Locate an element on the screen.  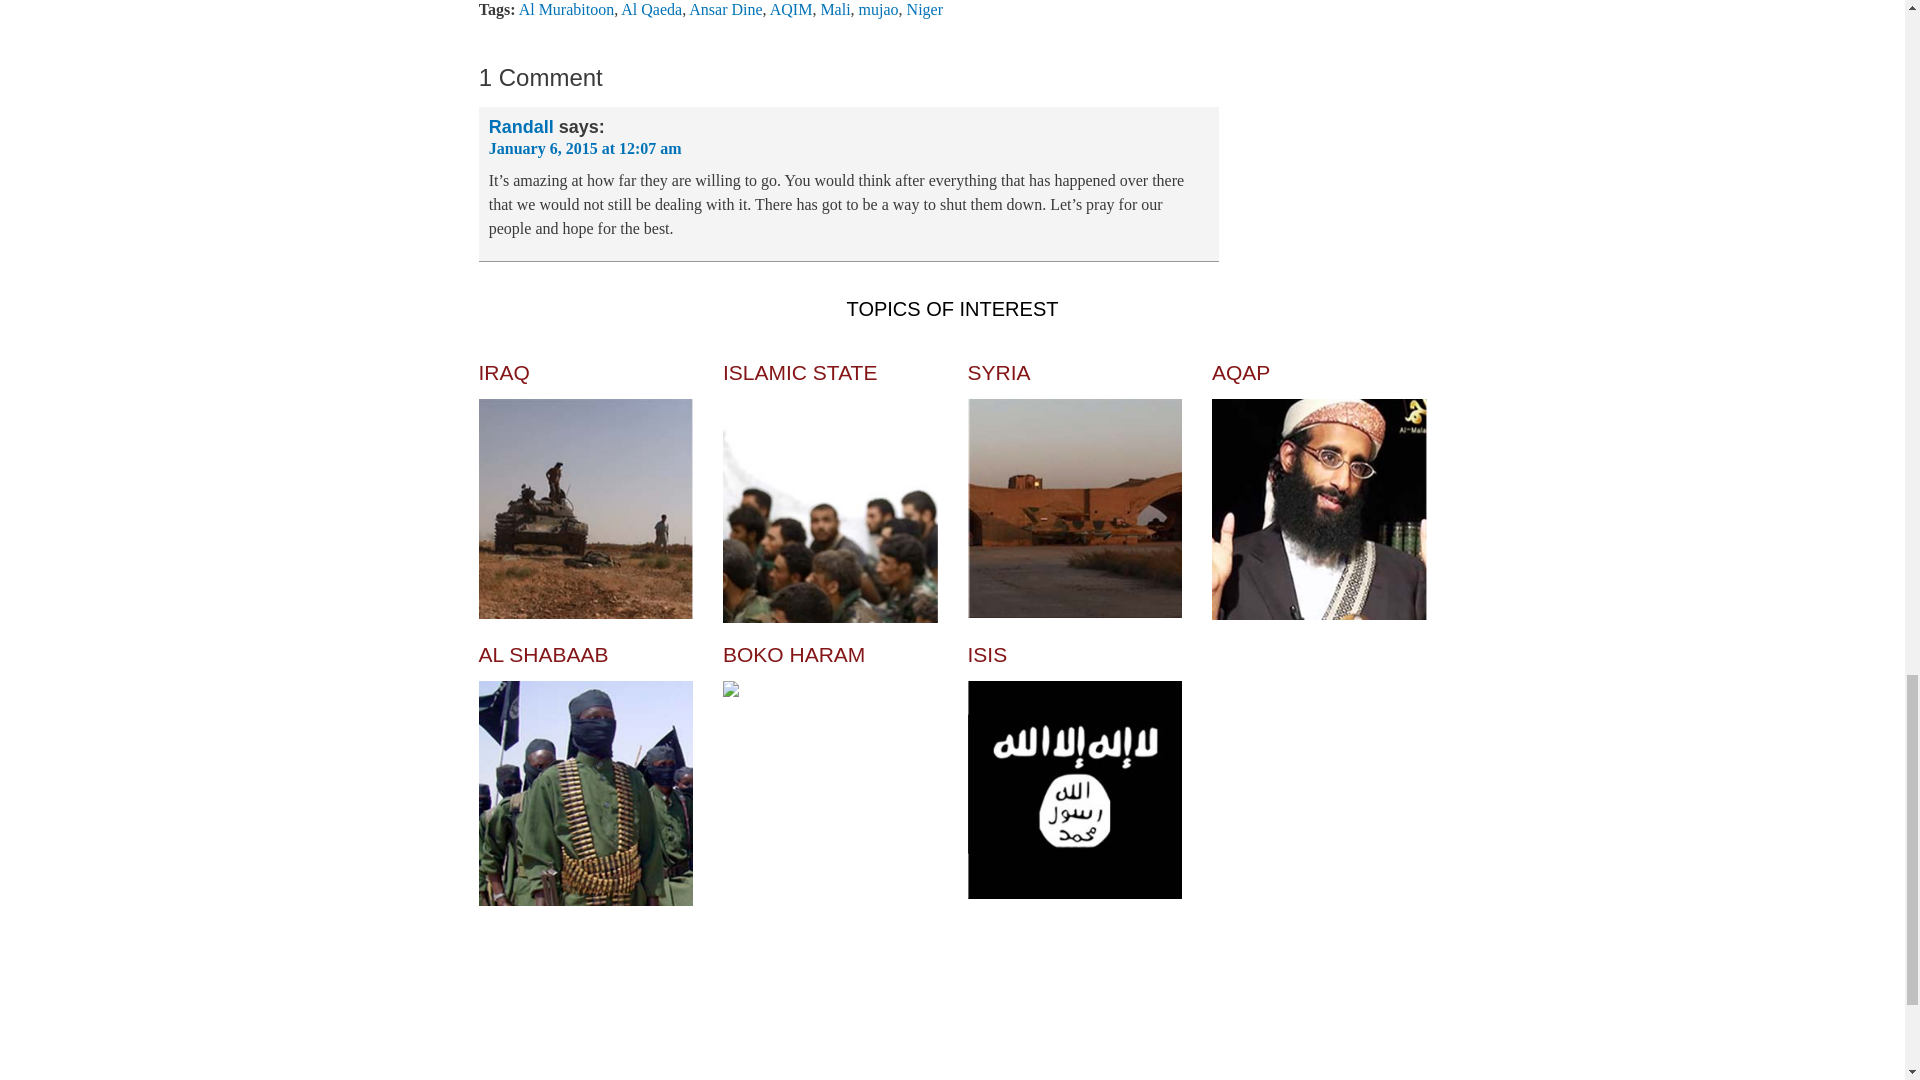
Al Murabitoon is located at coordinates (566, 10).